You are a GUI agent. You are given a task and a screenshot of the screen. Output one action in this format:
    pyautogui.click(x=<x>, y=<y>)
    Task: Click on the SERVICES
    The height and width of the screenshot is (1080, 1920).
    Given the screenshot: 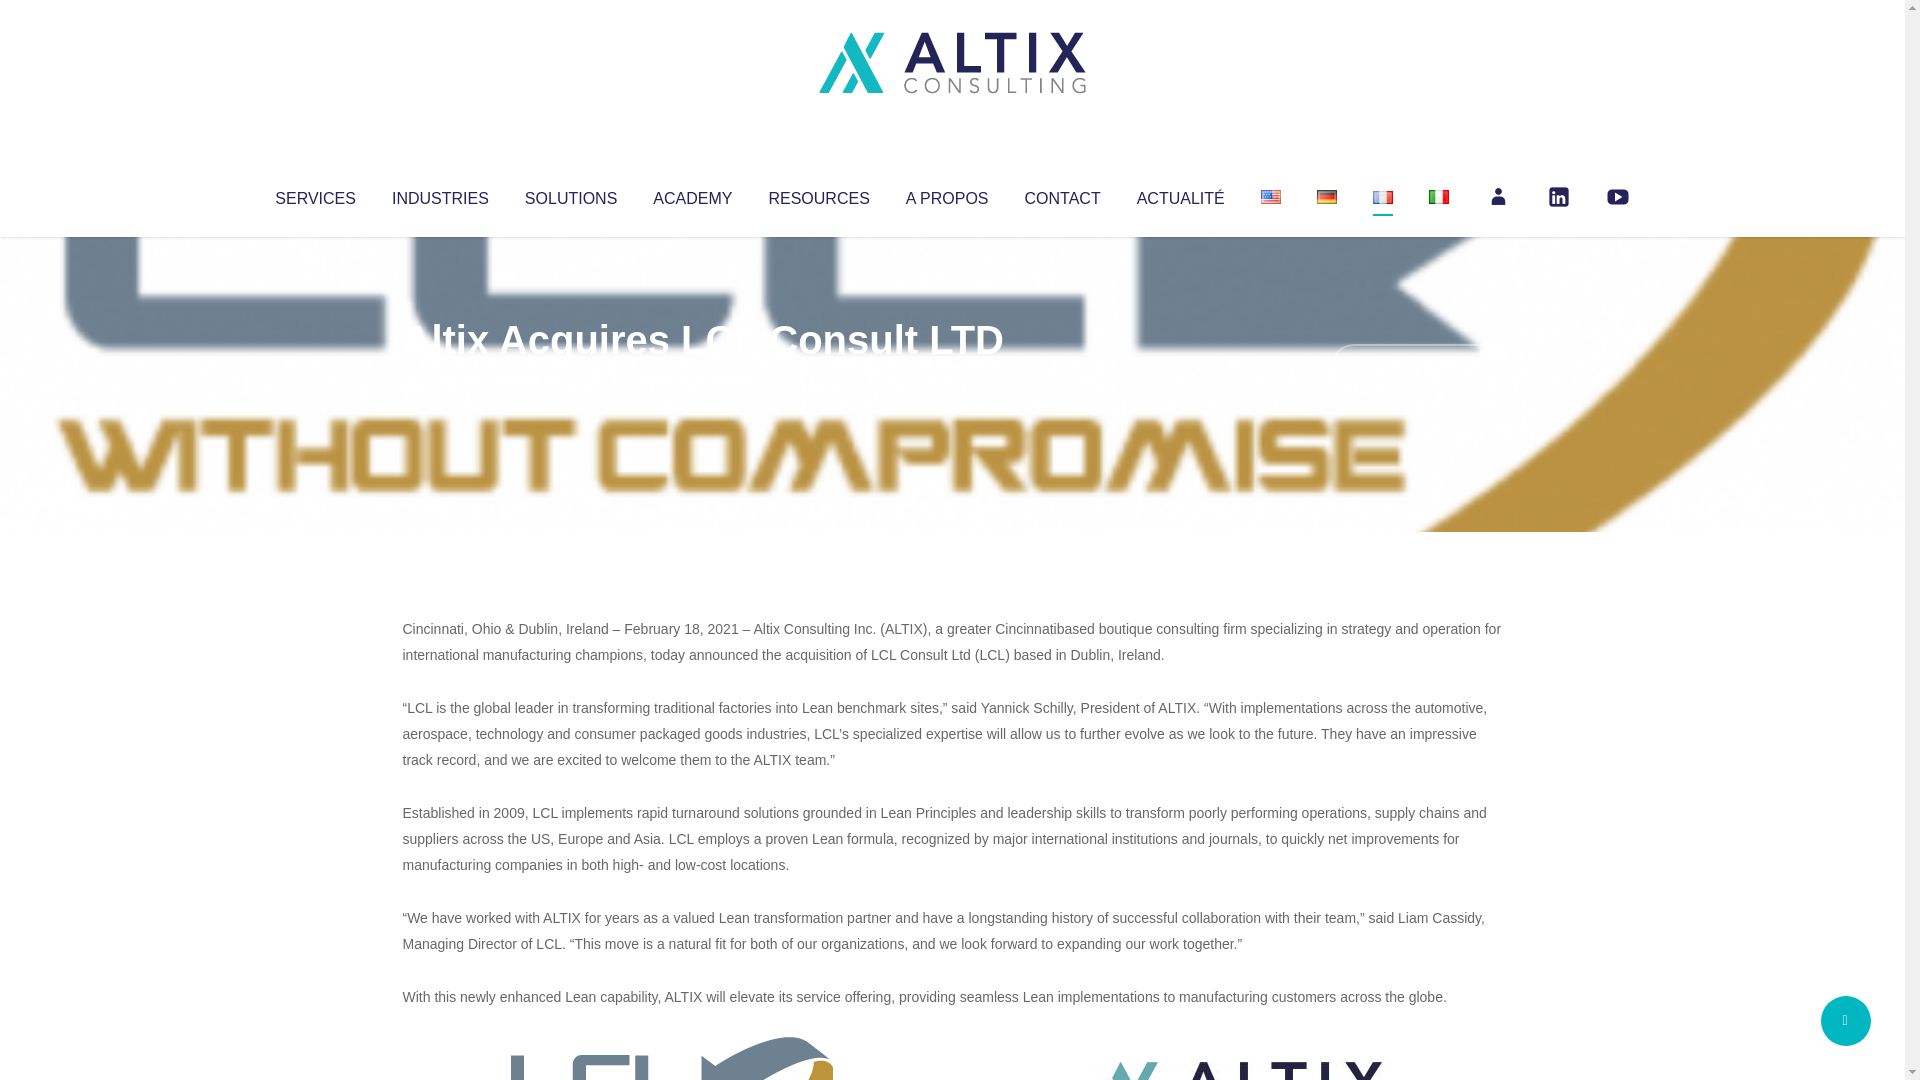 What is the action you would take?
    pyautogui.click(x=314, y=194)
    